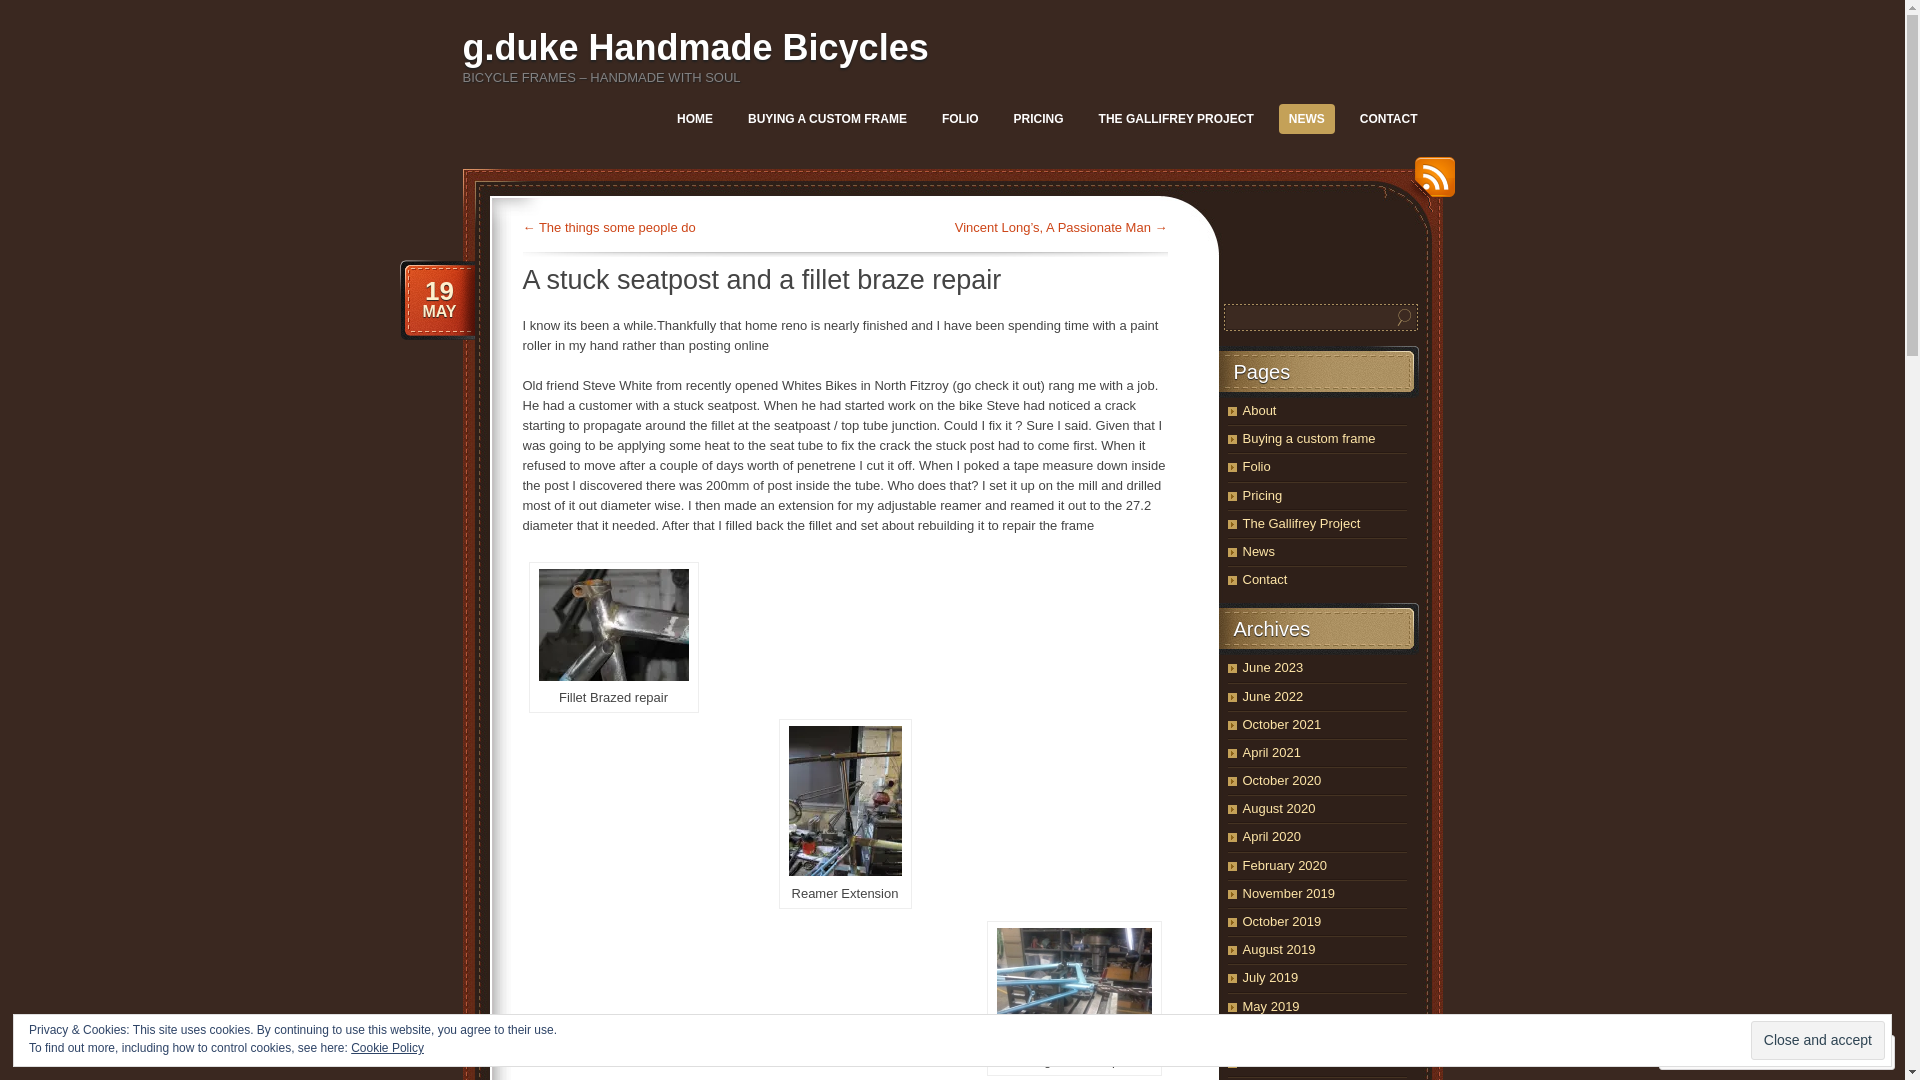  Describe the element at coordinates (1278, 808) in the screenshot. I see `August 2020` at that location.